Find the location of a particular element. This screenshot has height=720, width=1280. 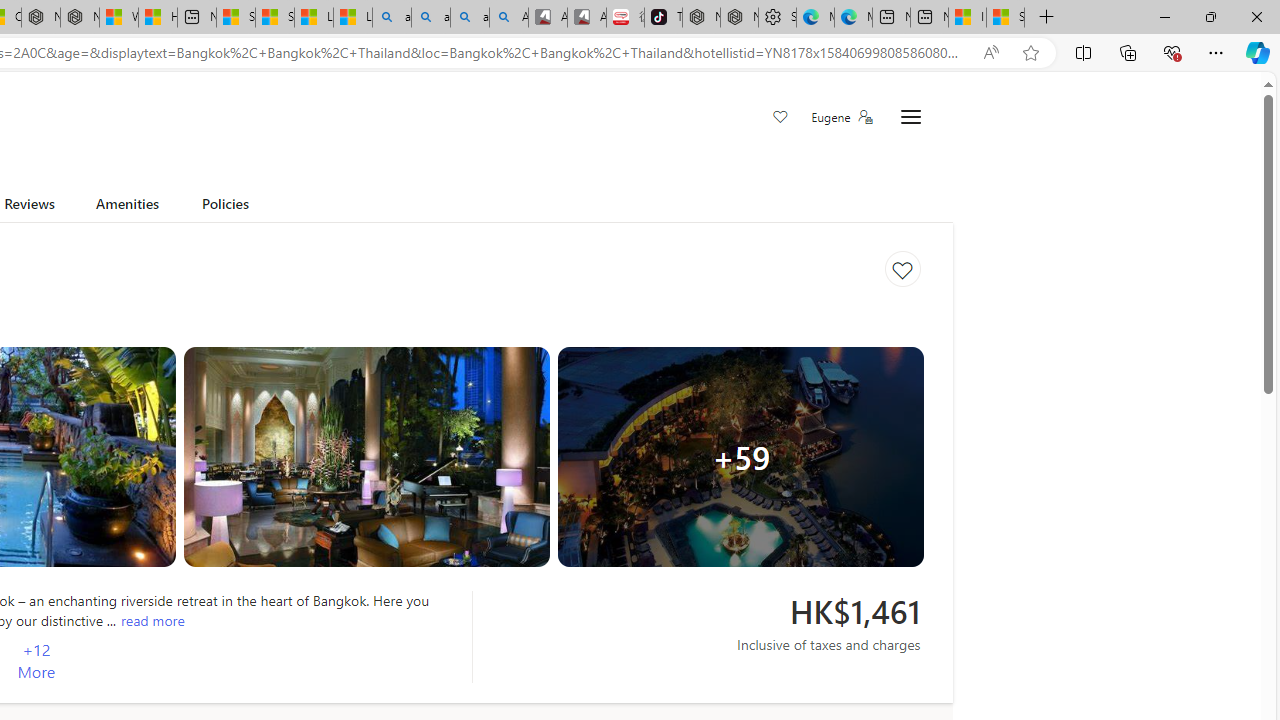

Add this page to favorites (Ctrl+D) is located at coordinates (1030, 53).